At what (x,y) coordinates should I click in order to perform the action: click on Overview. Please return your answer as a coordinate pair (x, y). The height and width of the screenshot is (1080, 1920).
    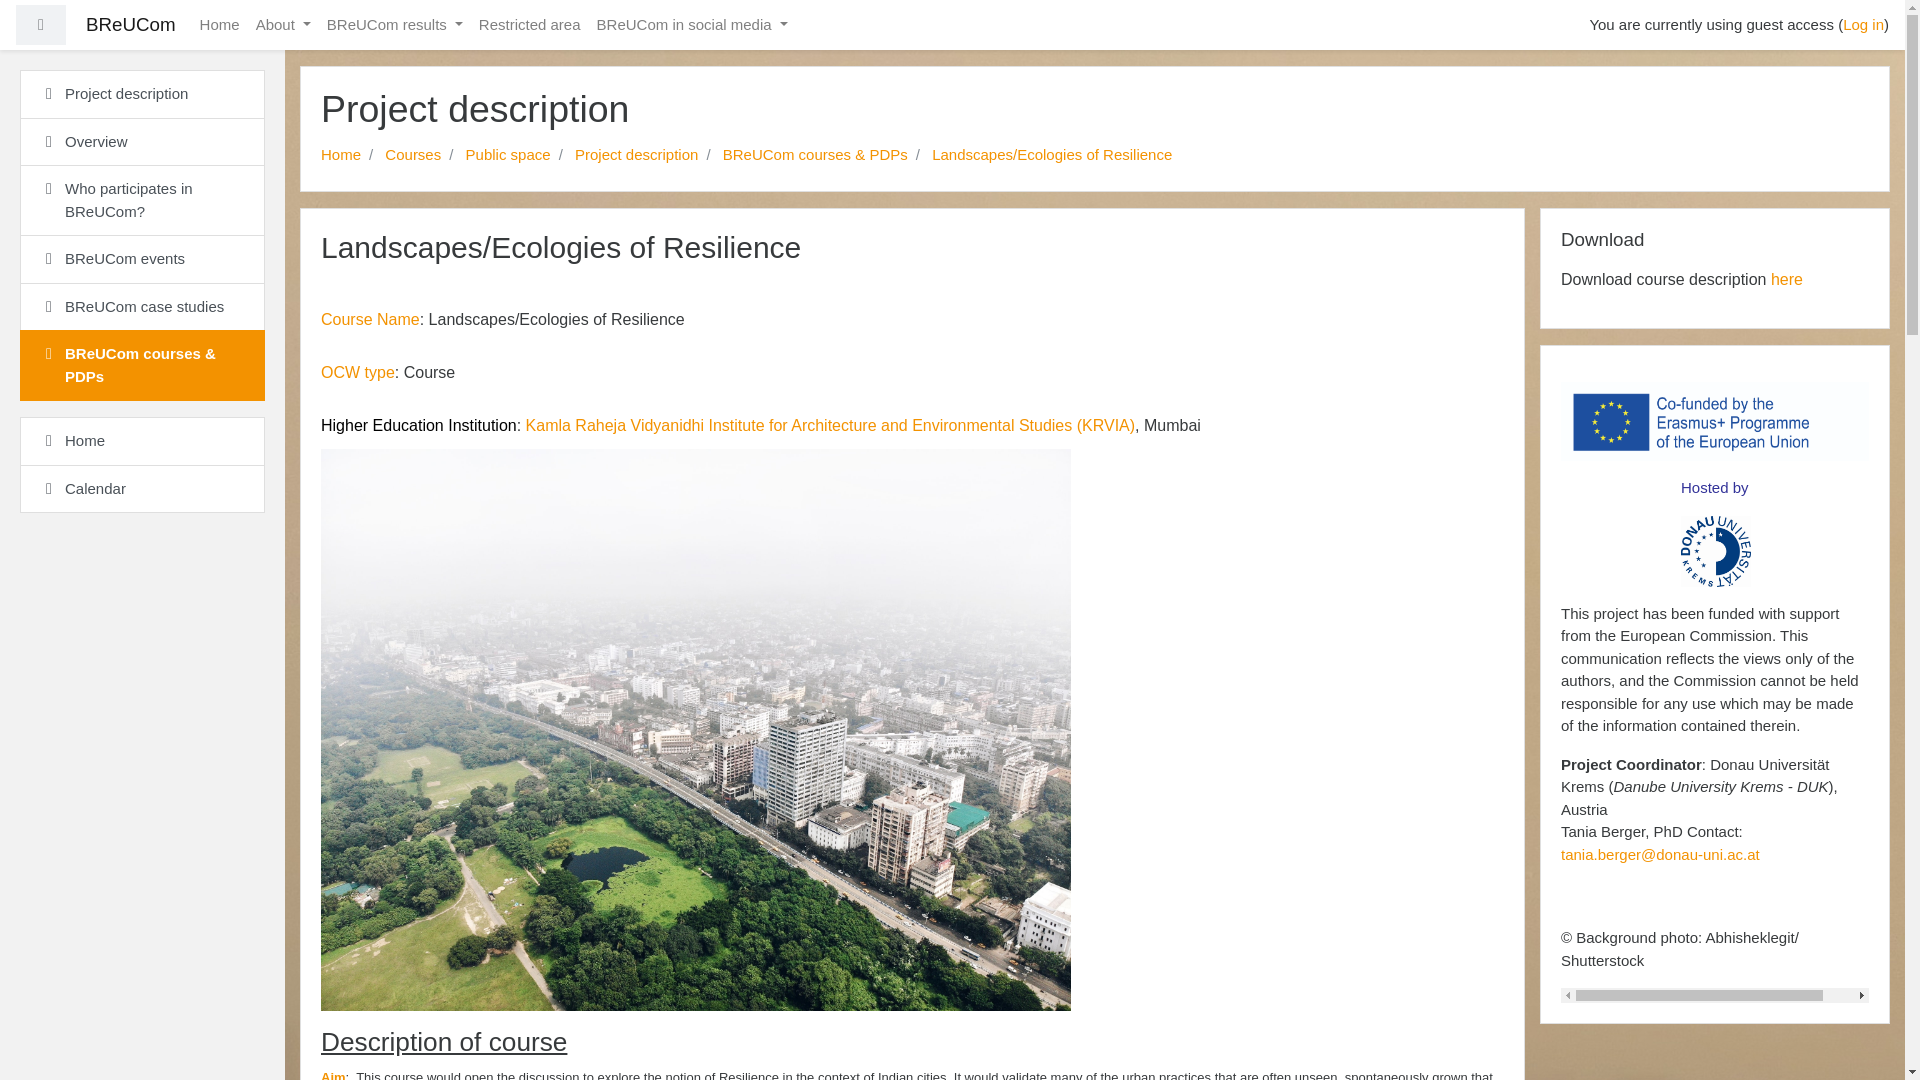
    Looking at the image, I should click on (142, 142).